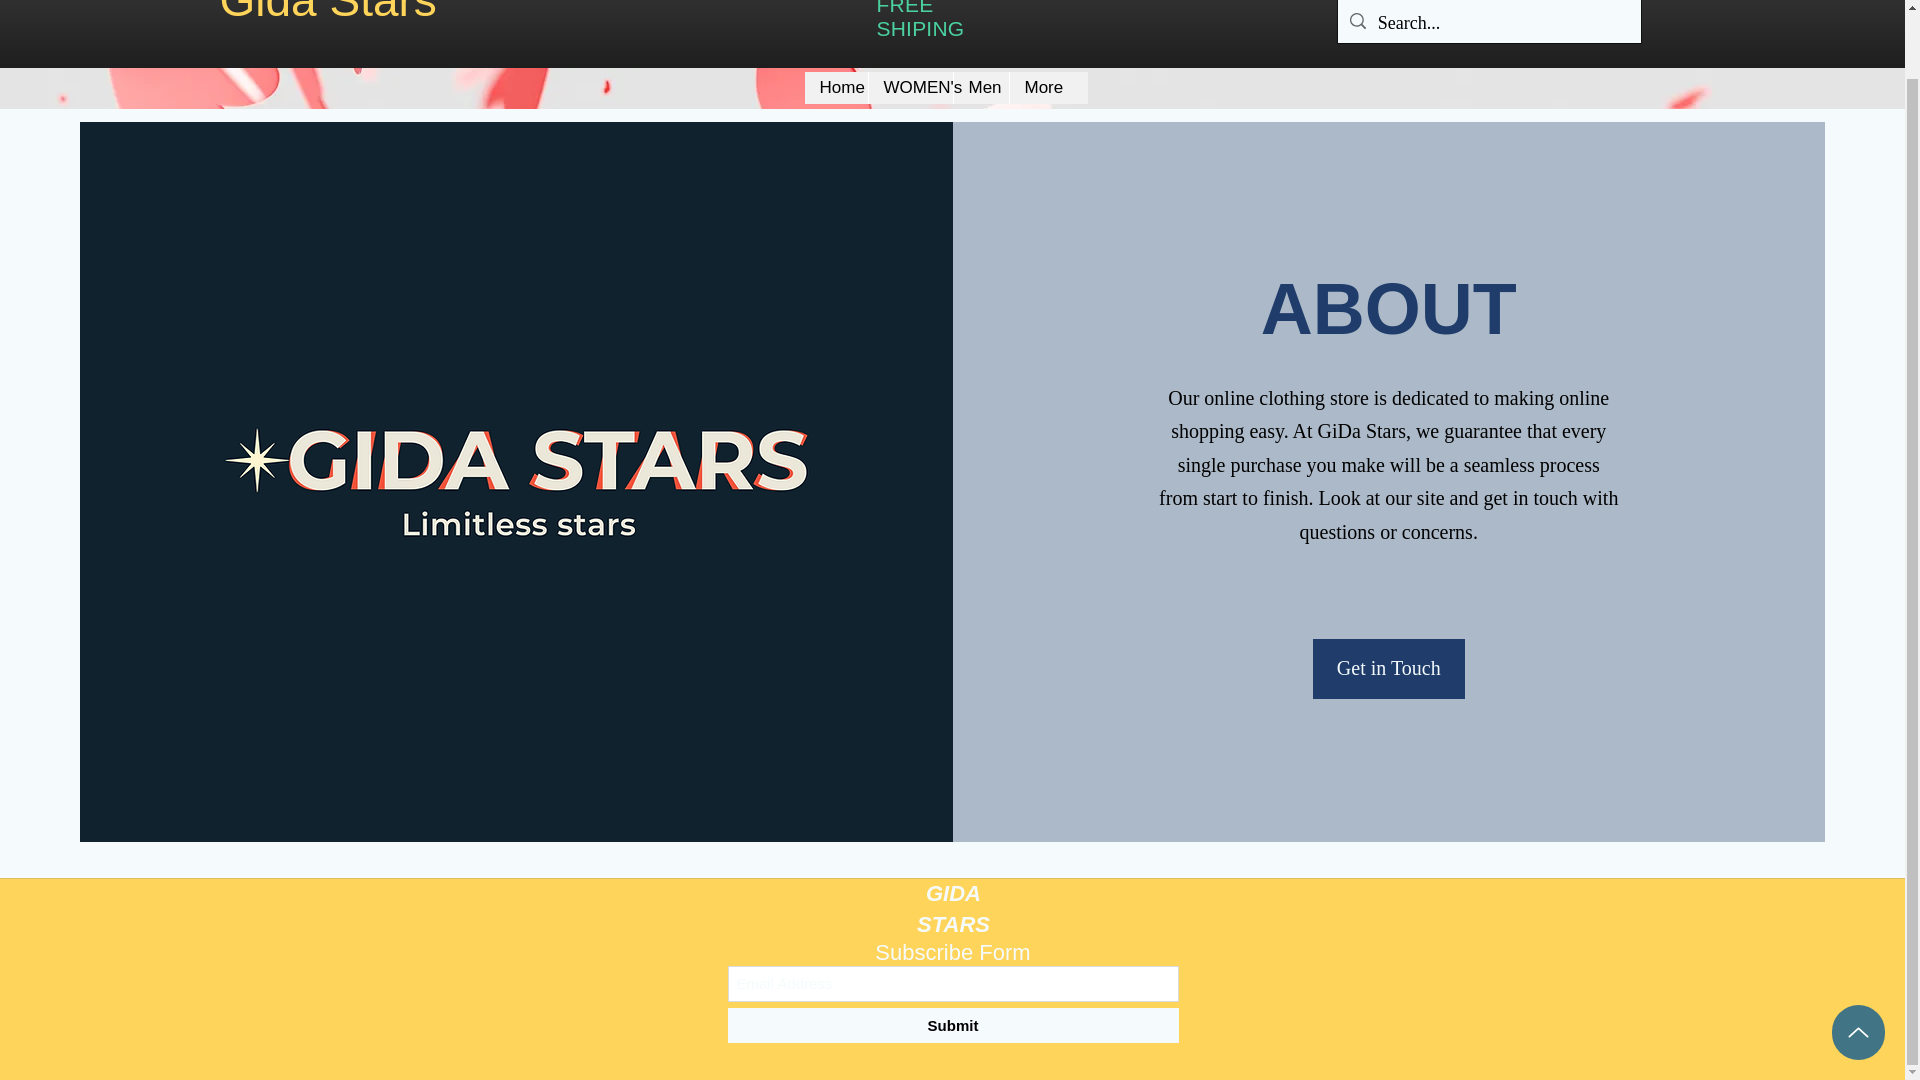 This screenshot has height=1080, width=1920. What do you see at coordinates (910, 88) in the screenshot?
I see `WOMEN's` at bounding box center [910, 88].